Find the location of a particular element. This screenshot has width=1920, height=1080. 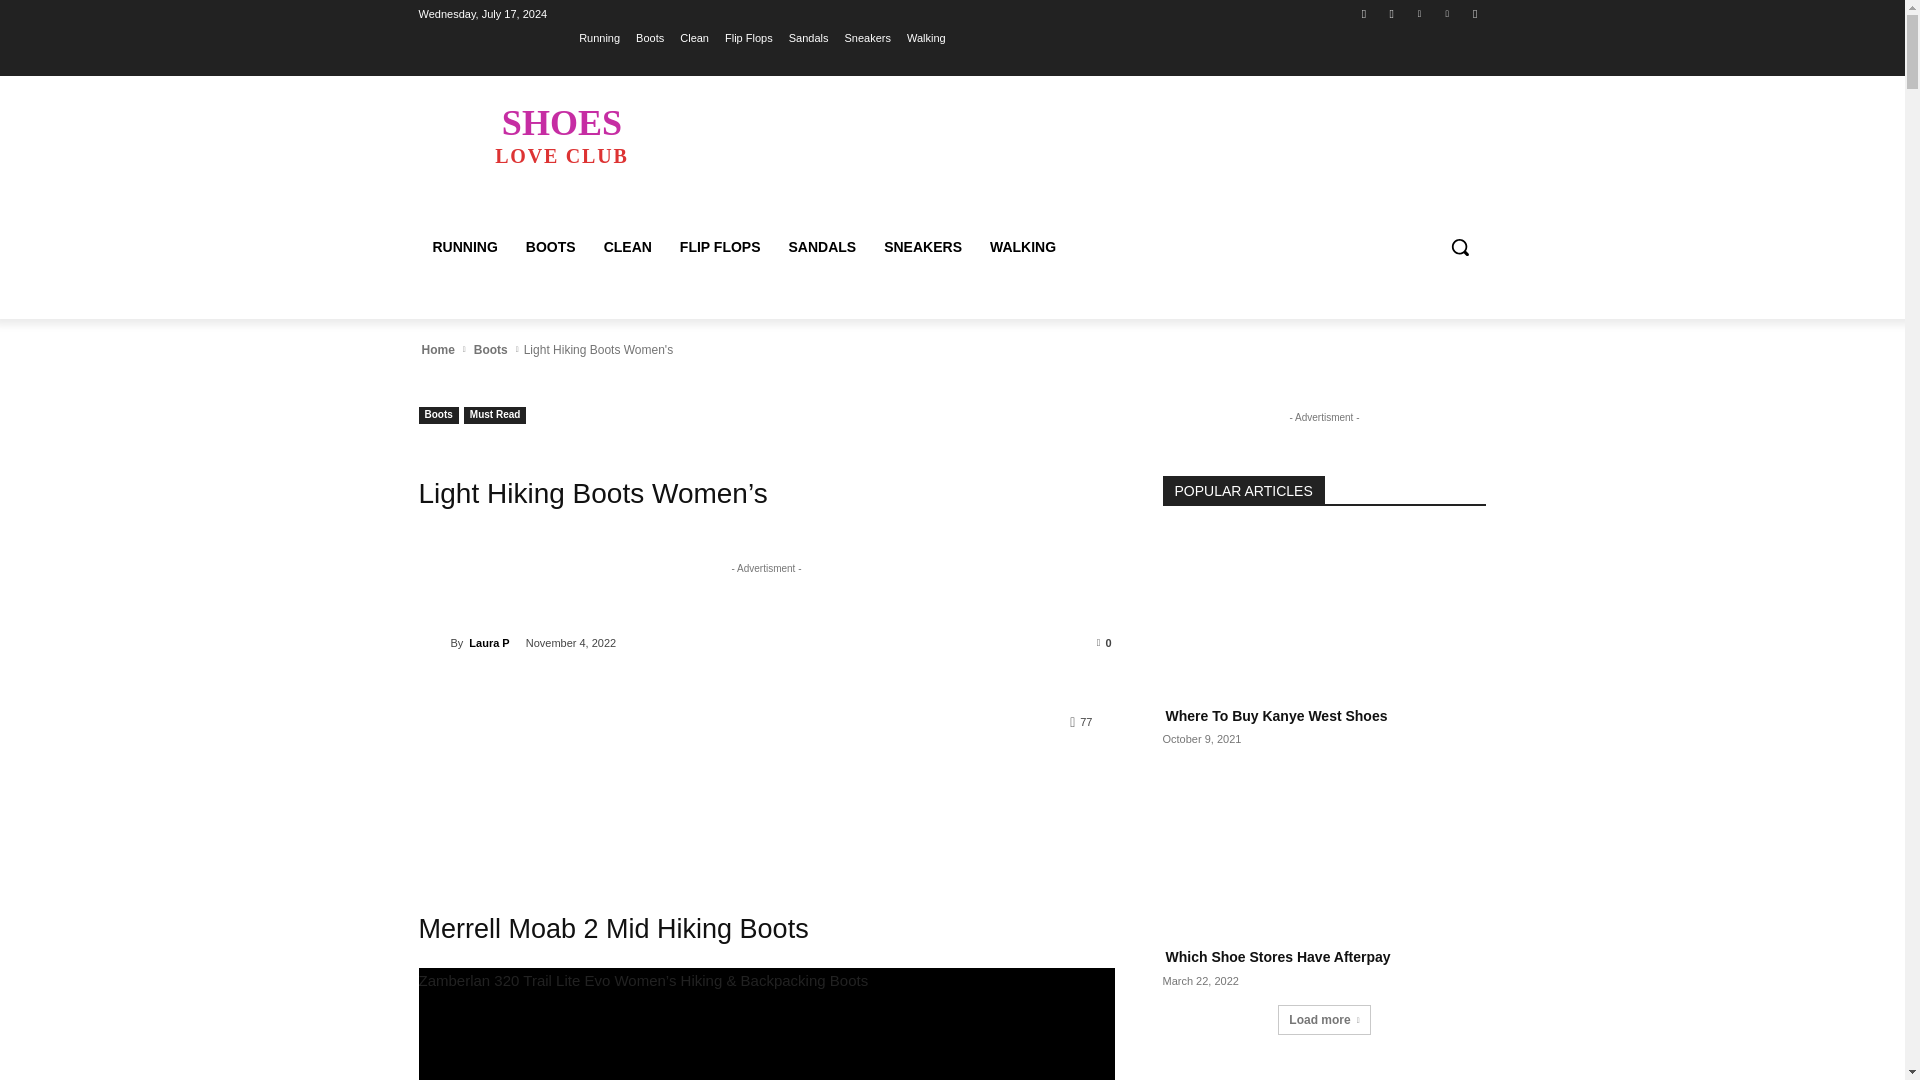

Youtube is located at coordinates (1474, 13).